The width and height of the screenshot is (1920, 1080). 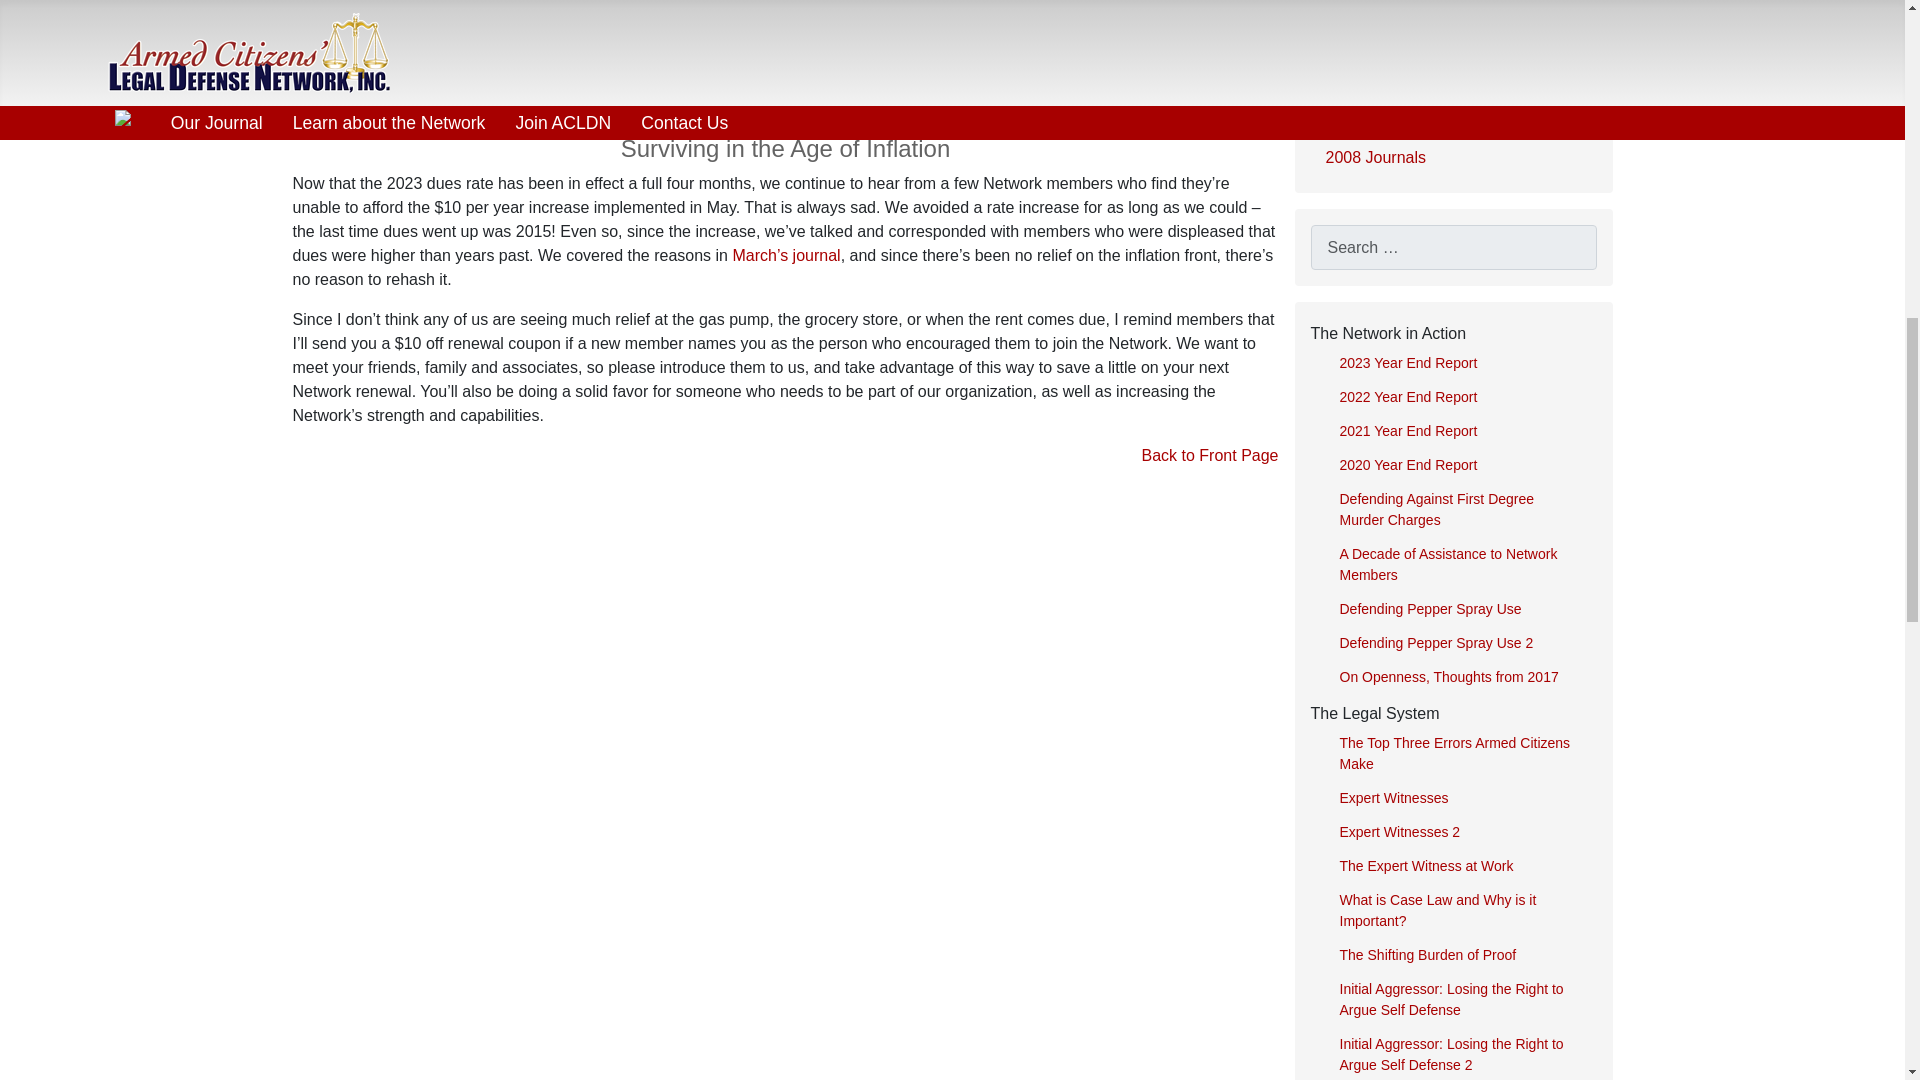 What do you see at coordinates (1452, 44) in the screenshot?
I see `2011 Journals` at bounding box center [1452, 44].